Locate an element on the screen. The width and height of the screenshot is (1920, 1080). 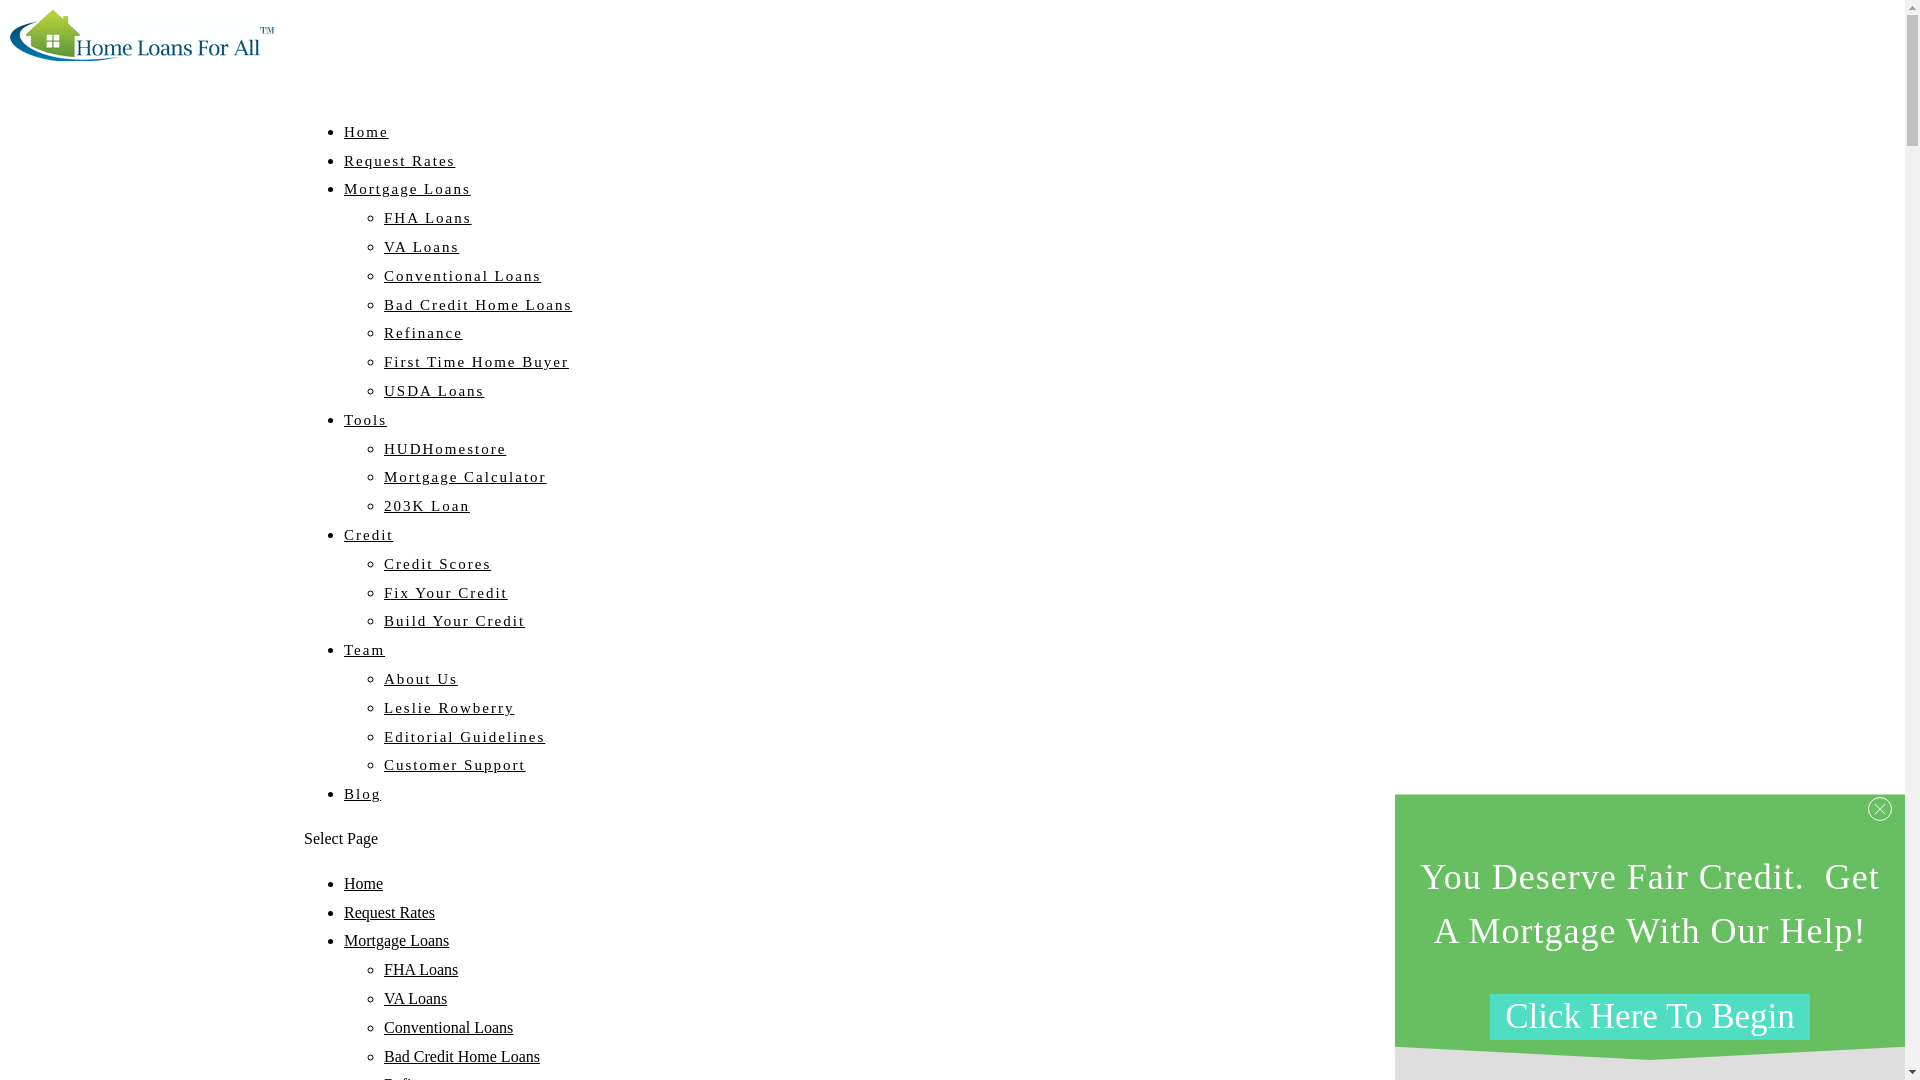
The VA Loan Guide is located at coordinates (416, 998).